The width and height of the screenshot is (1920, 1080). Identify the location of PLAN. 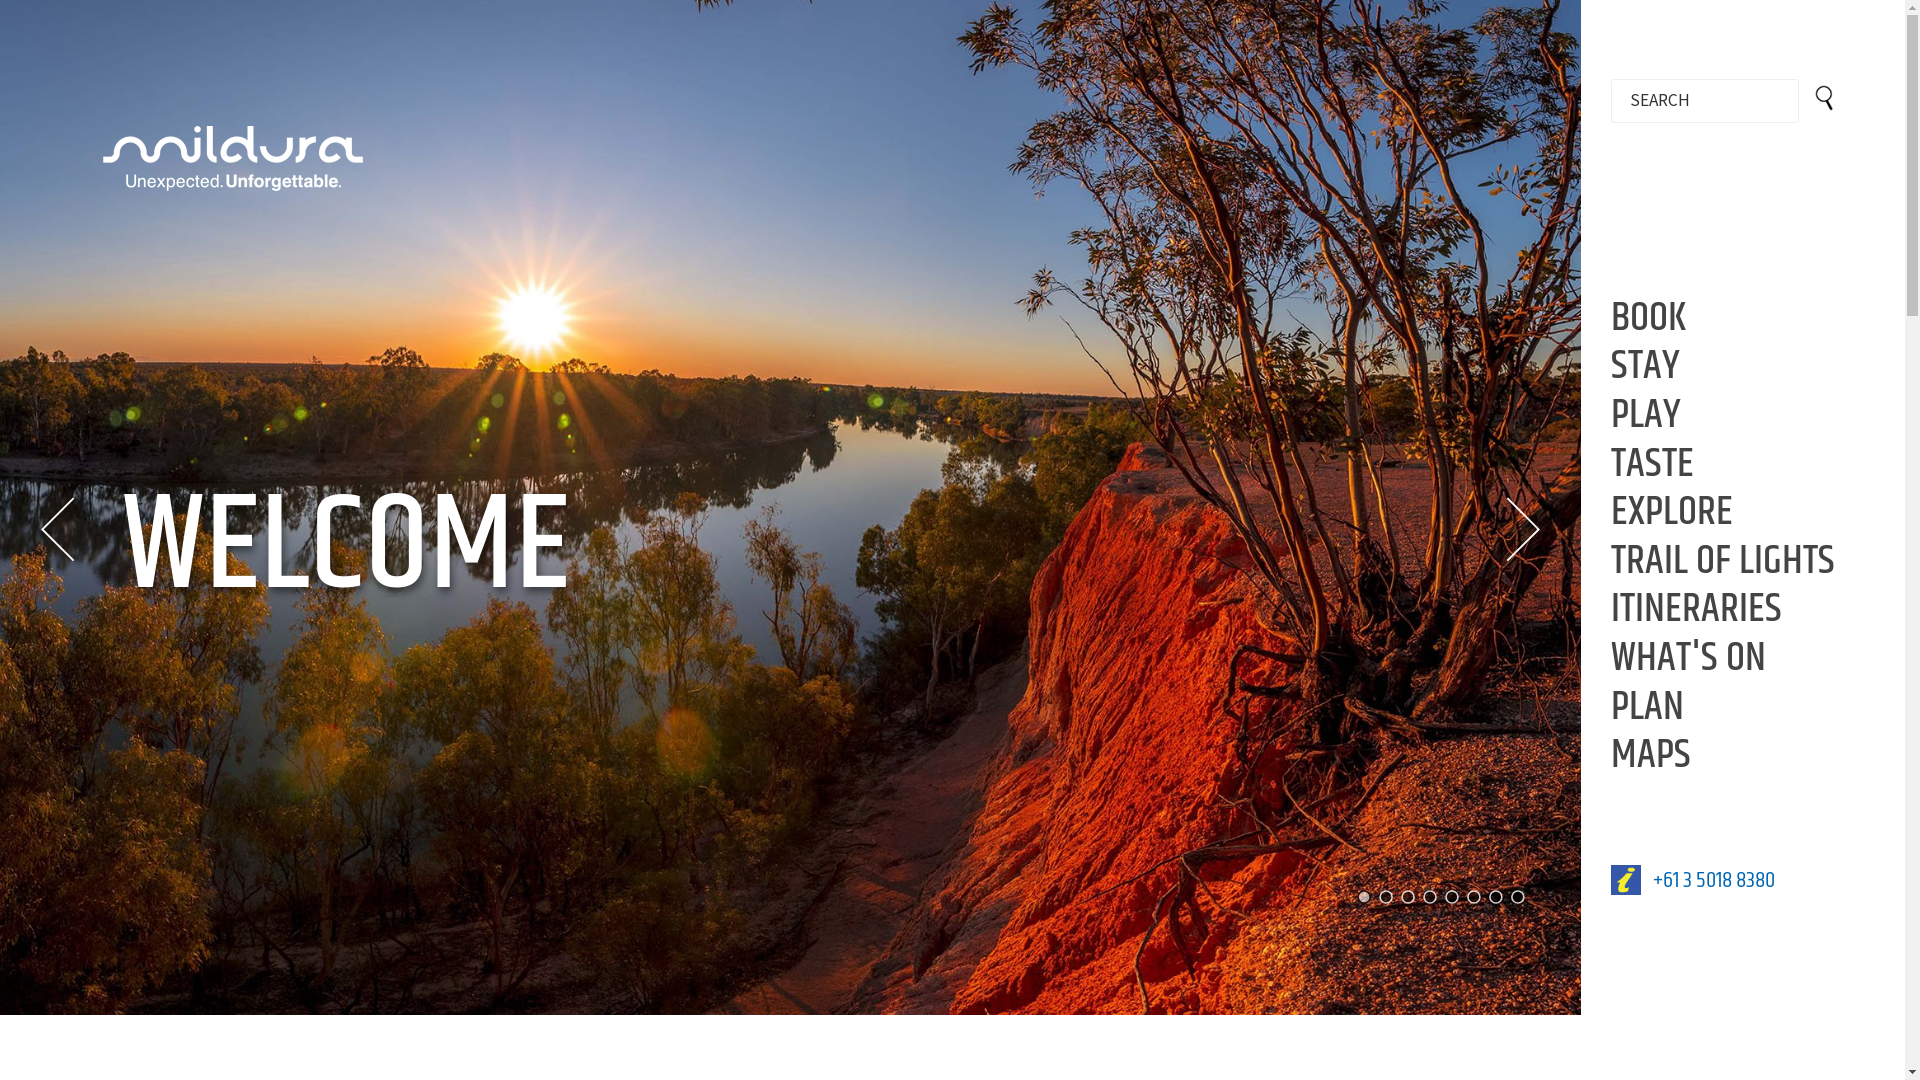
(1648, 707).